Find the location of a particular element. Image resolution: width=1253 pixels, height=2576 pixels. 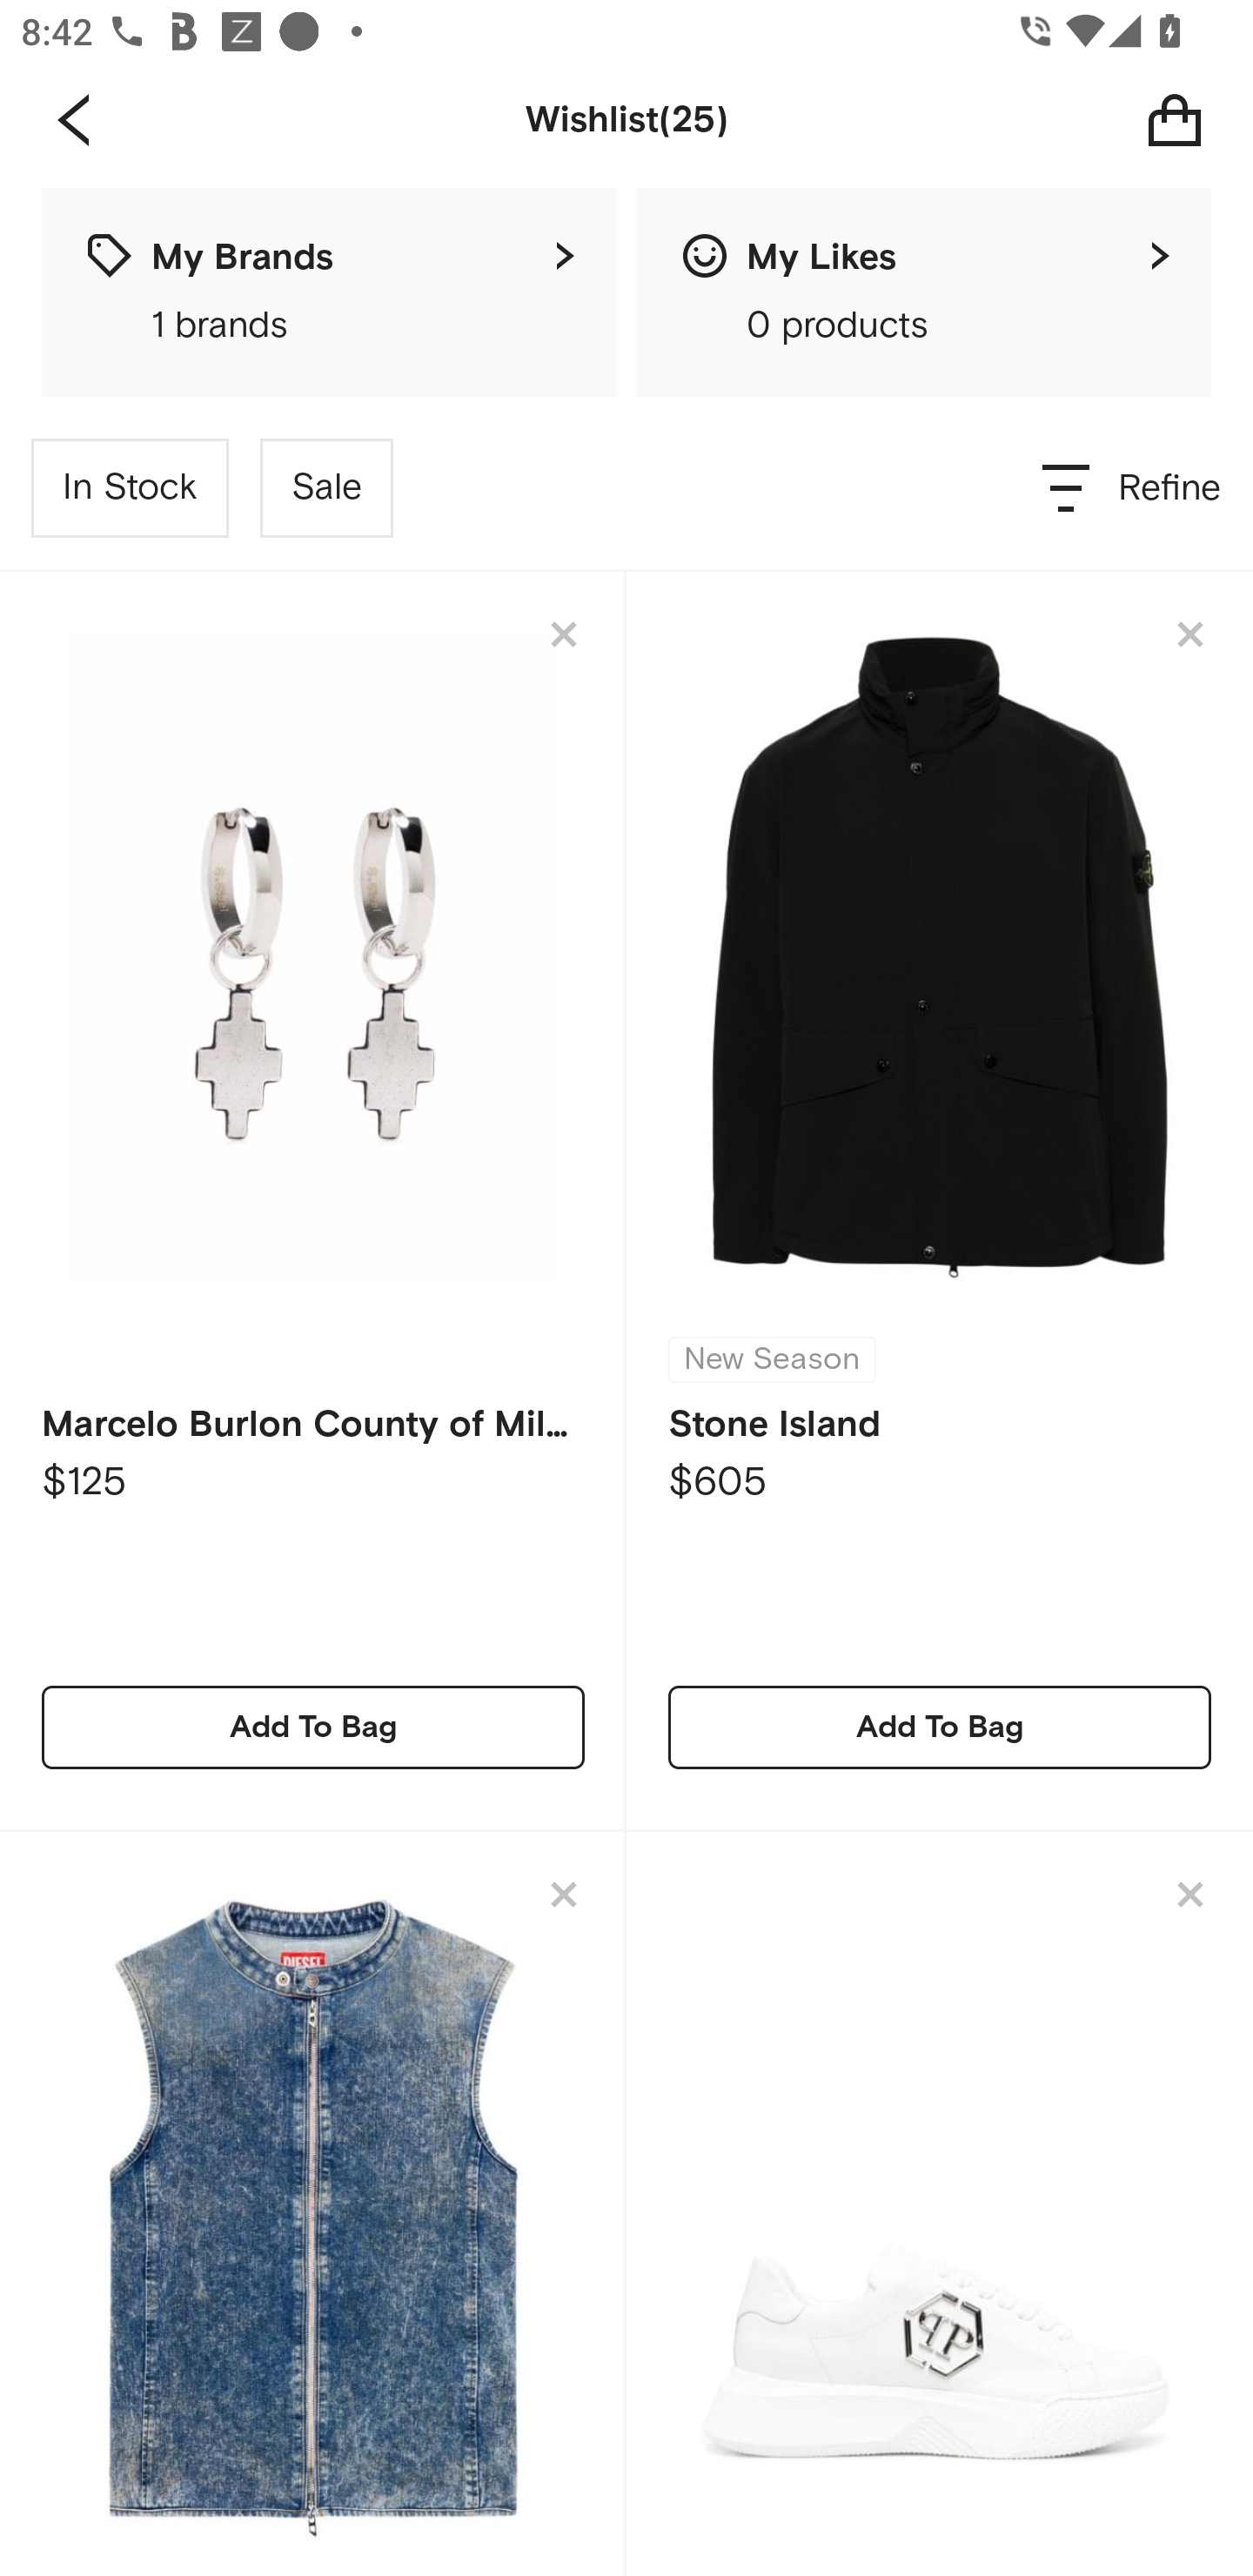

My Brands 1 brands is located at coordinates (329, 292).